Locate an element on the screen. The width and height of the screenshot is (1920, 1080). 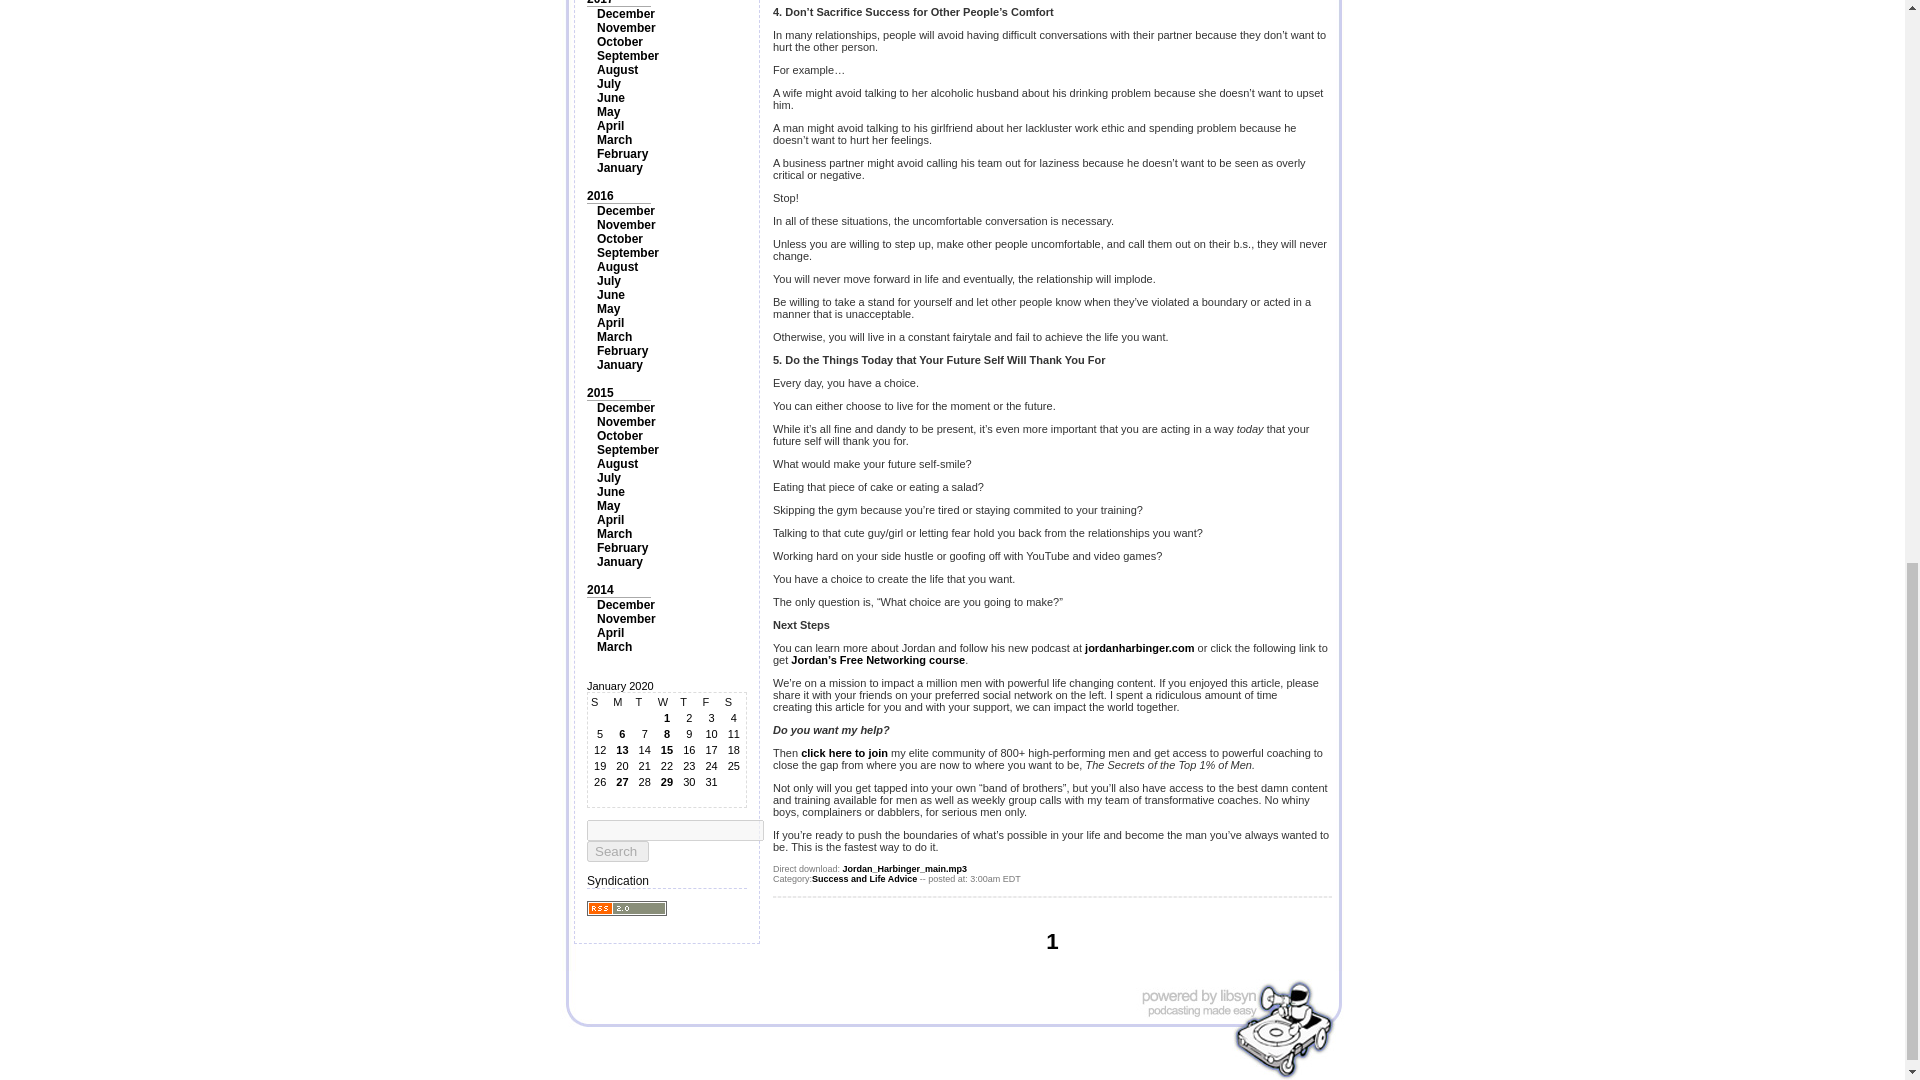
Saturday is located at coordinates (734, 702).